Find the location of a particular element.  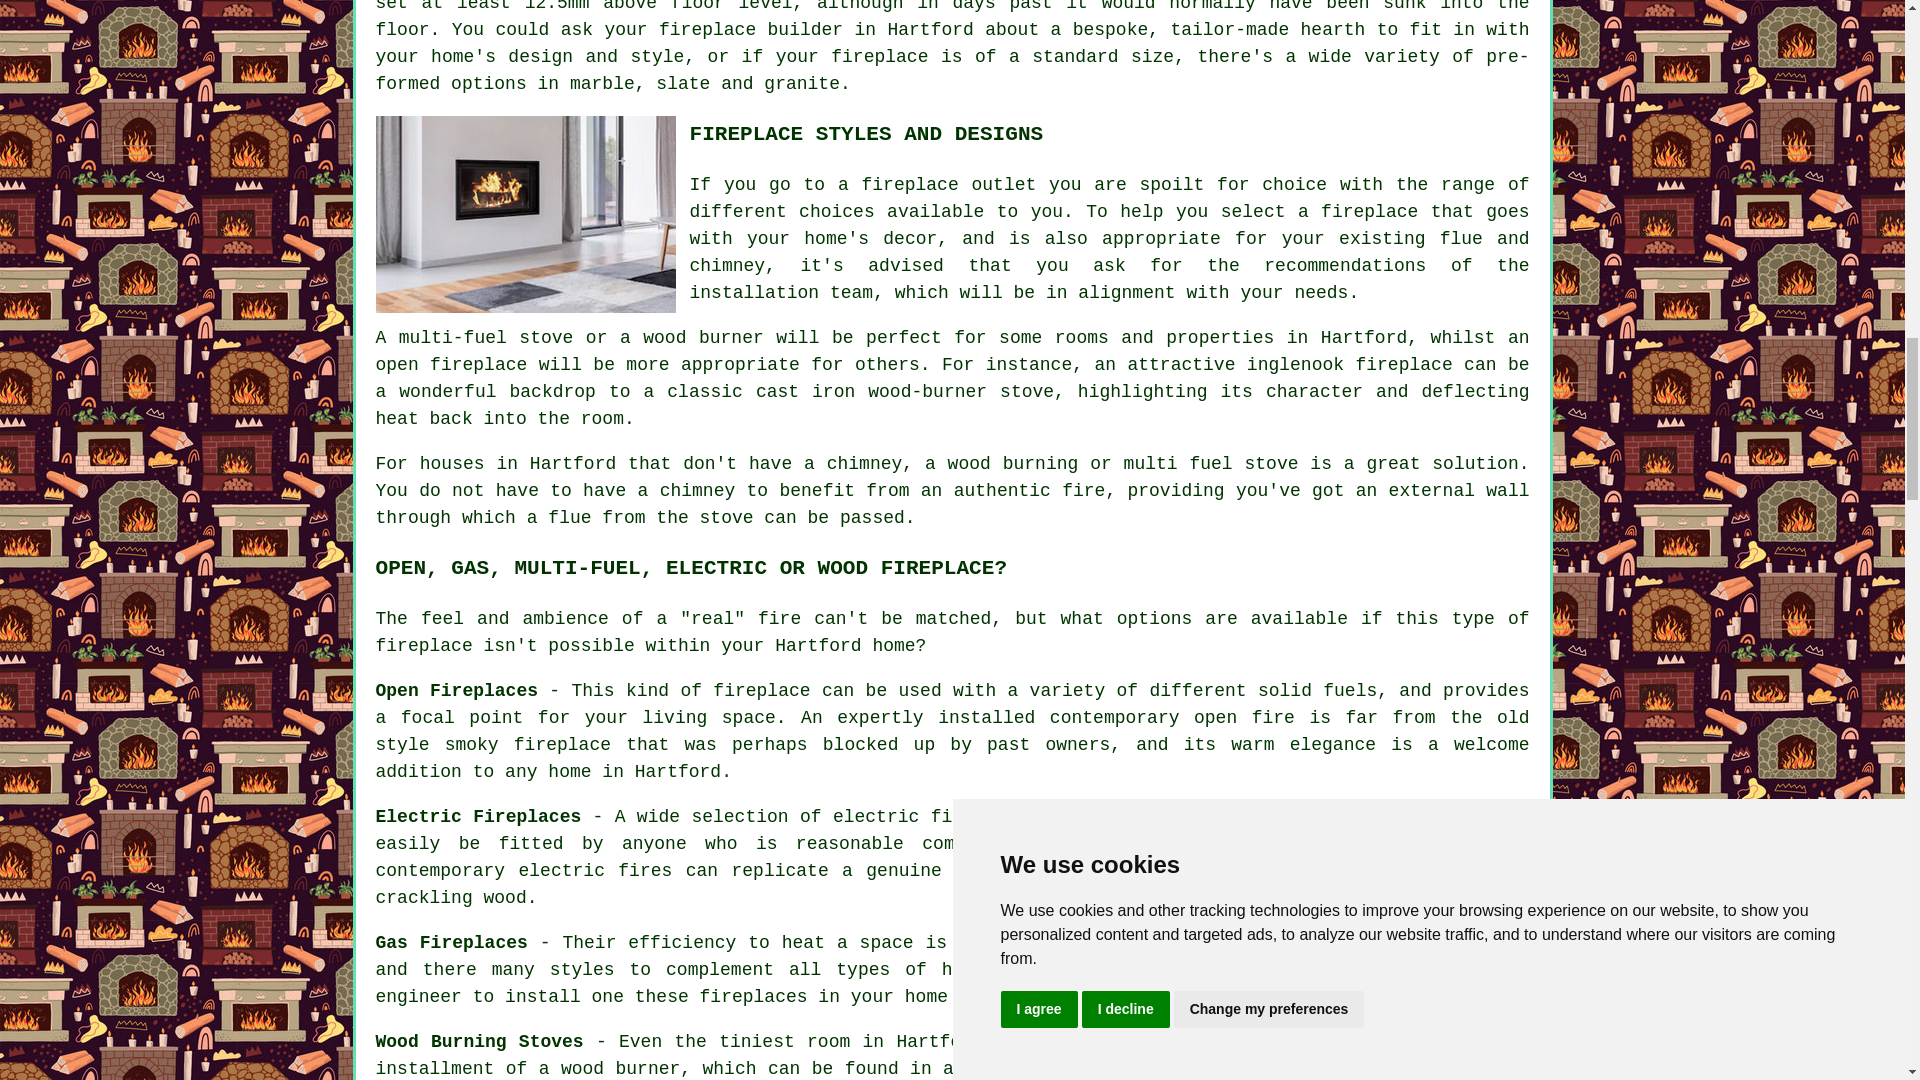

electric fires is located at coordinates (596, 870).